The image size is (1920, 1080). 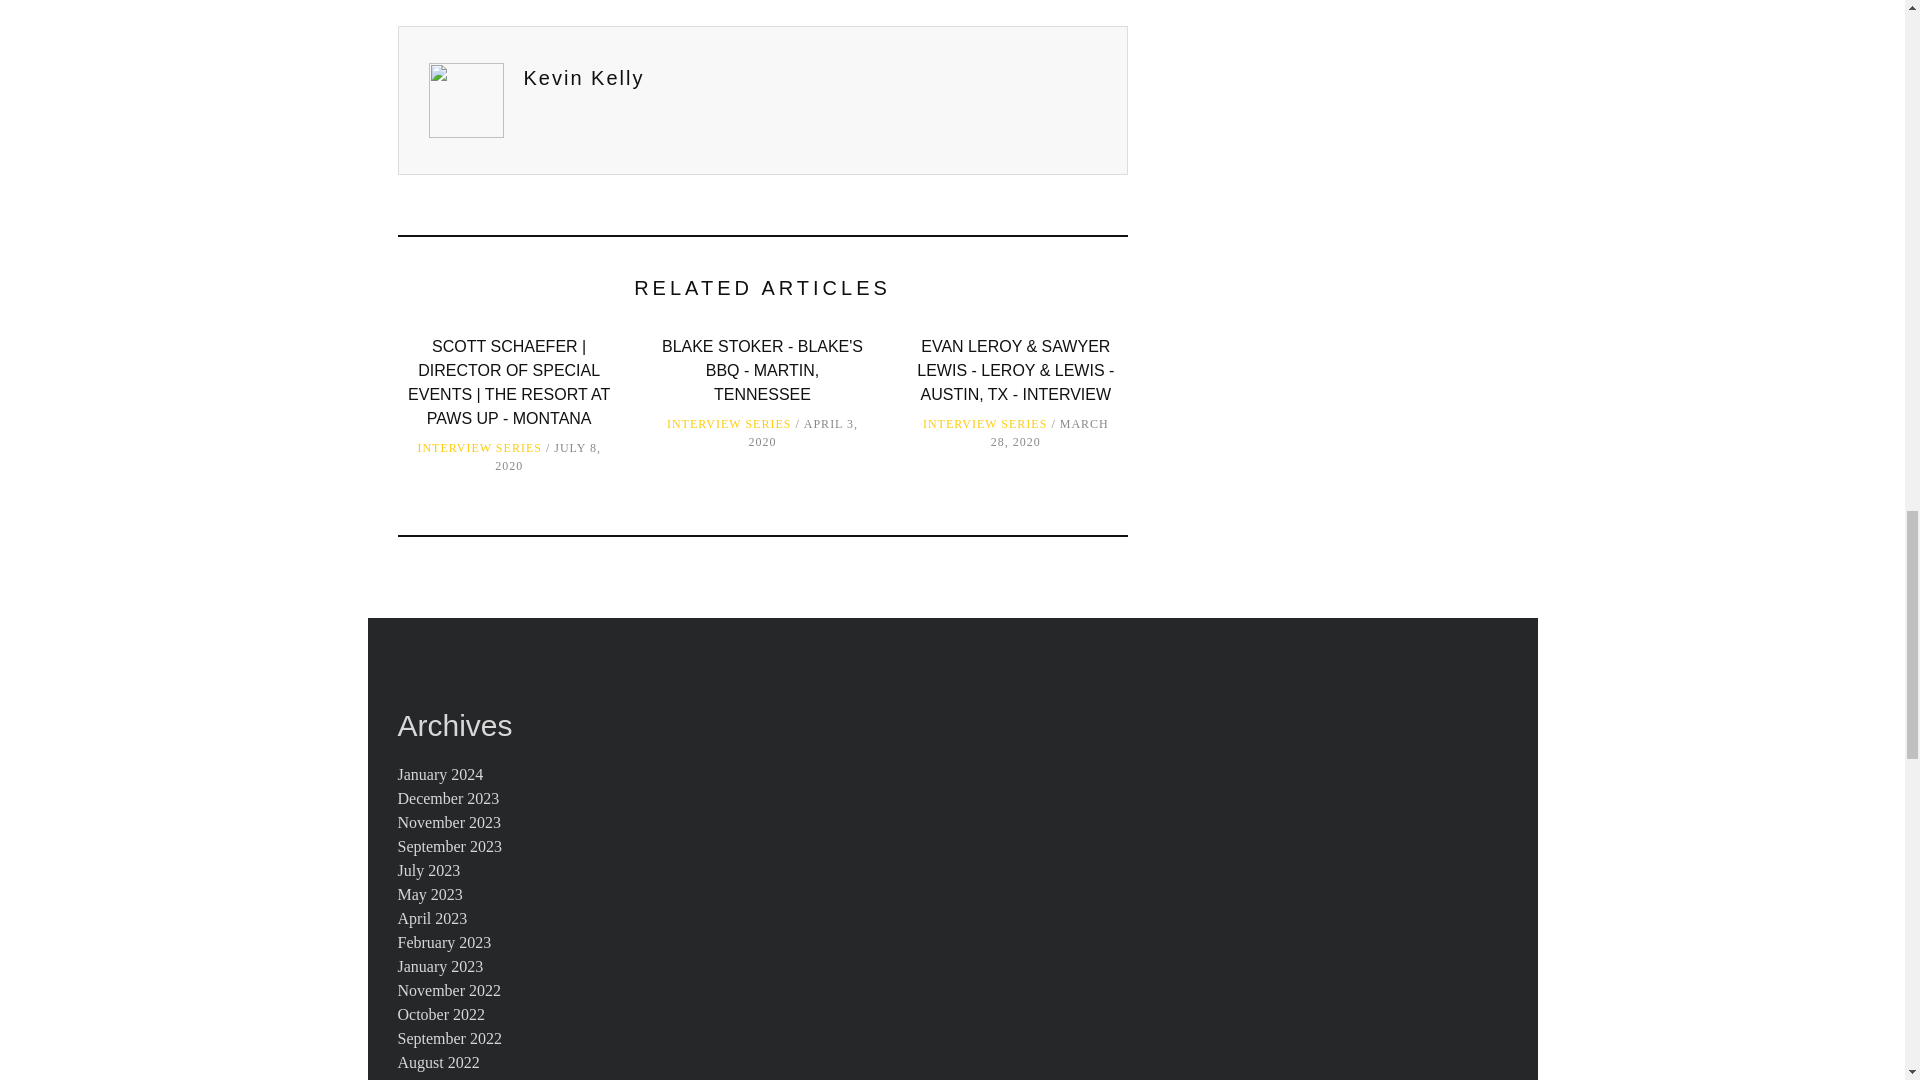 I want to click on BLAKE STOKER - BLAKE'S BBQ - MARTIN, TENNESSEE, so click(x=762, y=370).